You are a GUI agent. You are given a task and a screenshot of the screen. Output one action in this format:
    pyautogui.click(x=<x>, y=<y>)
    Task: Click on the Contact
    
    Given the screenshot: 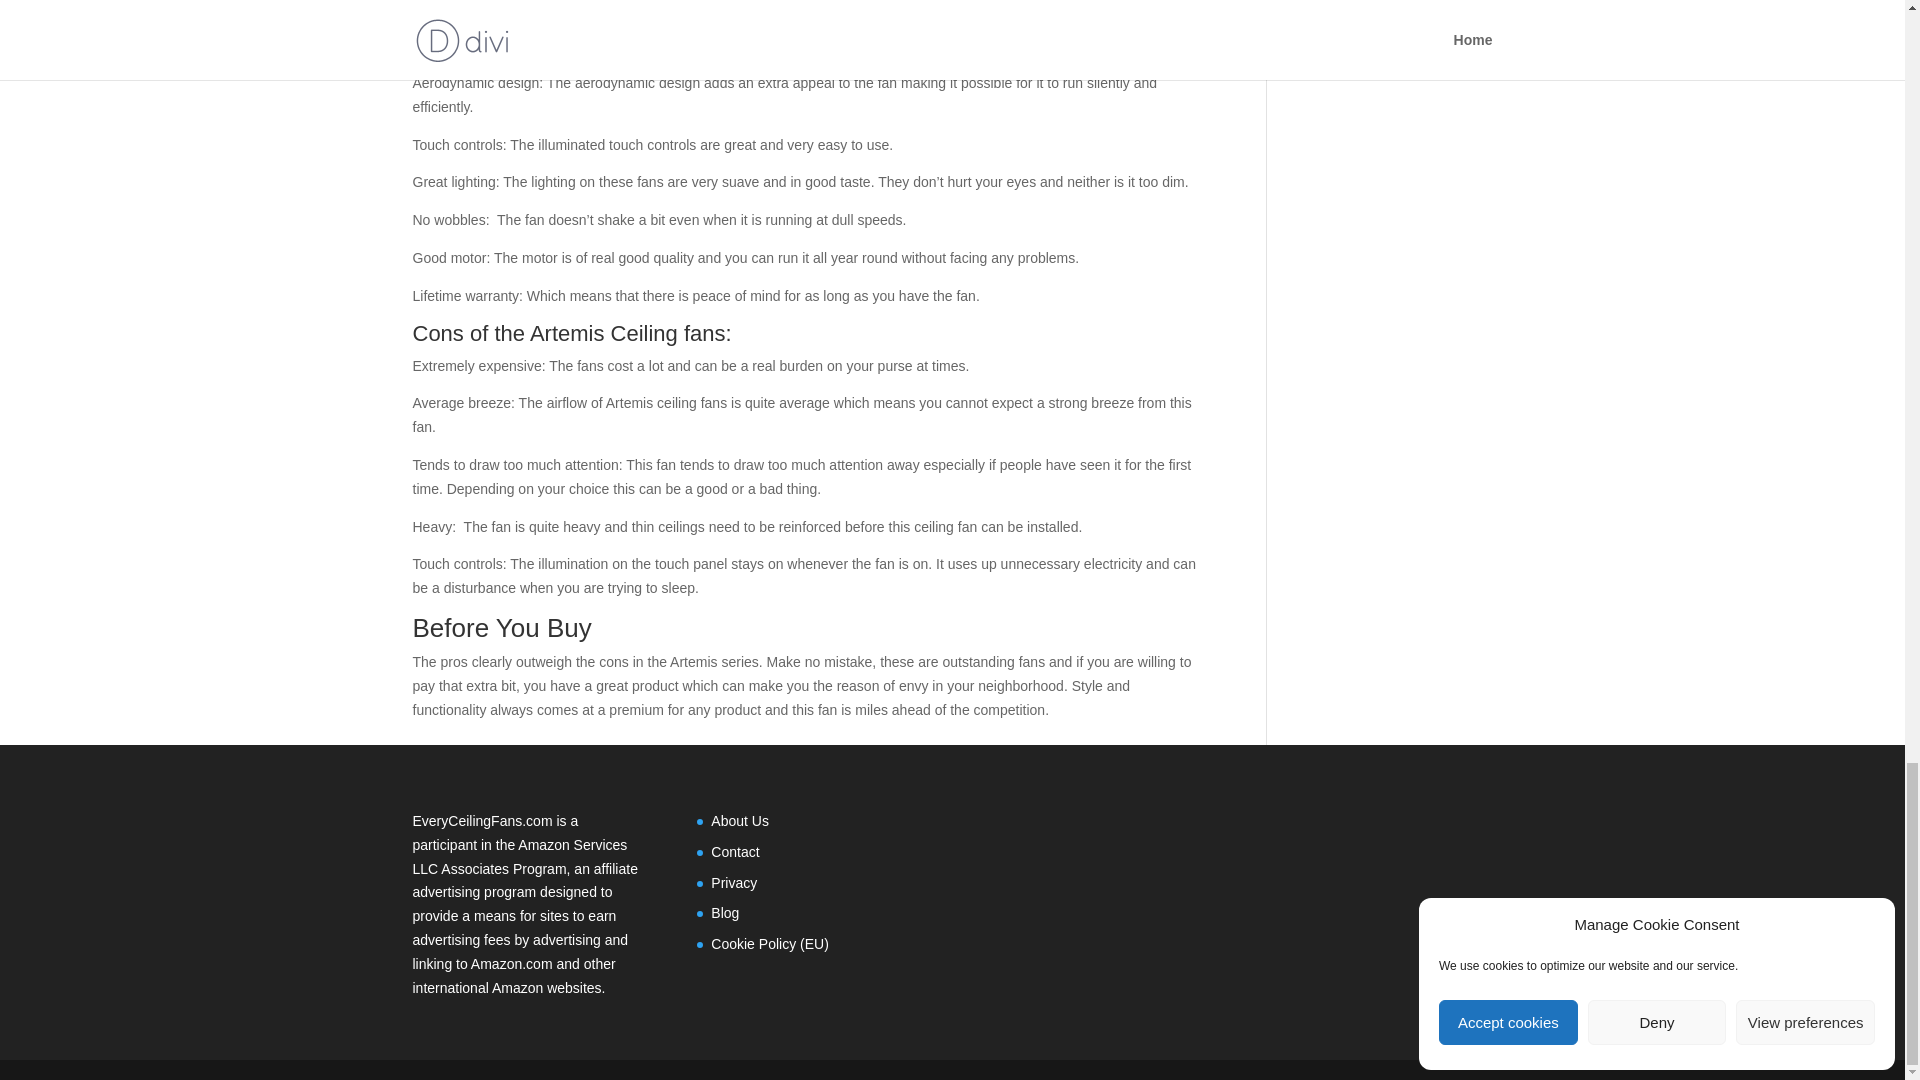 What is the action you would take?
    pyautogui.click(x=734, y=851)
    